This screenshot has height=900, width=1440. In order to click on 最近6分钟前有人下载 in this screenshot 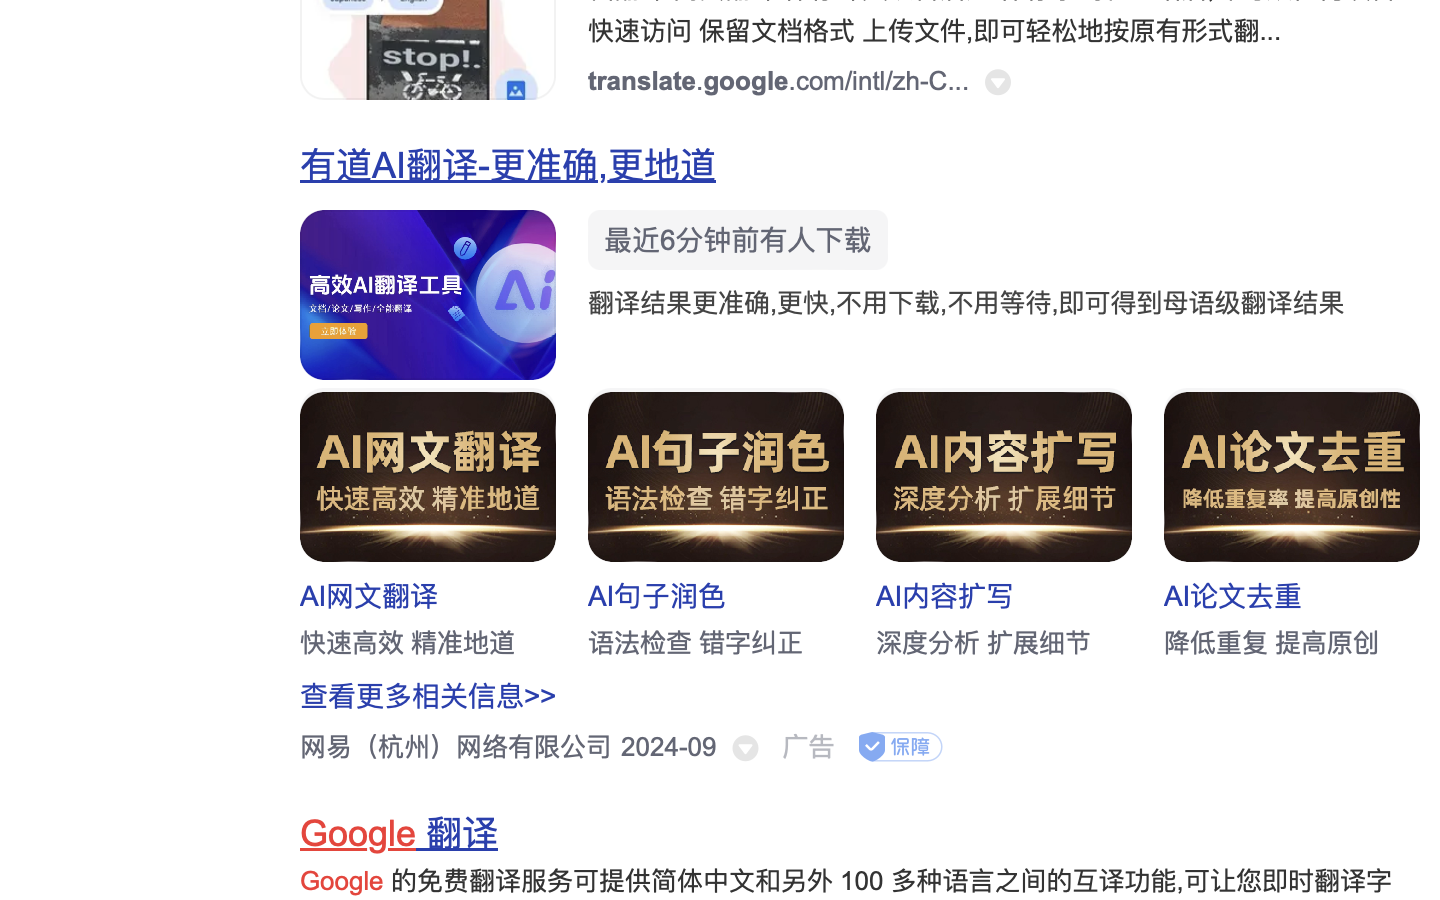, I will do `click(738, 240)`.